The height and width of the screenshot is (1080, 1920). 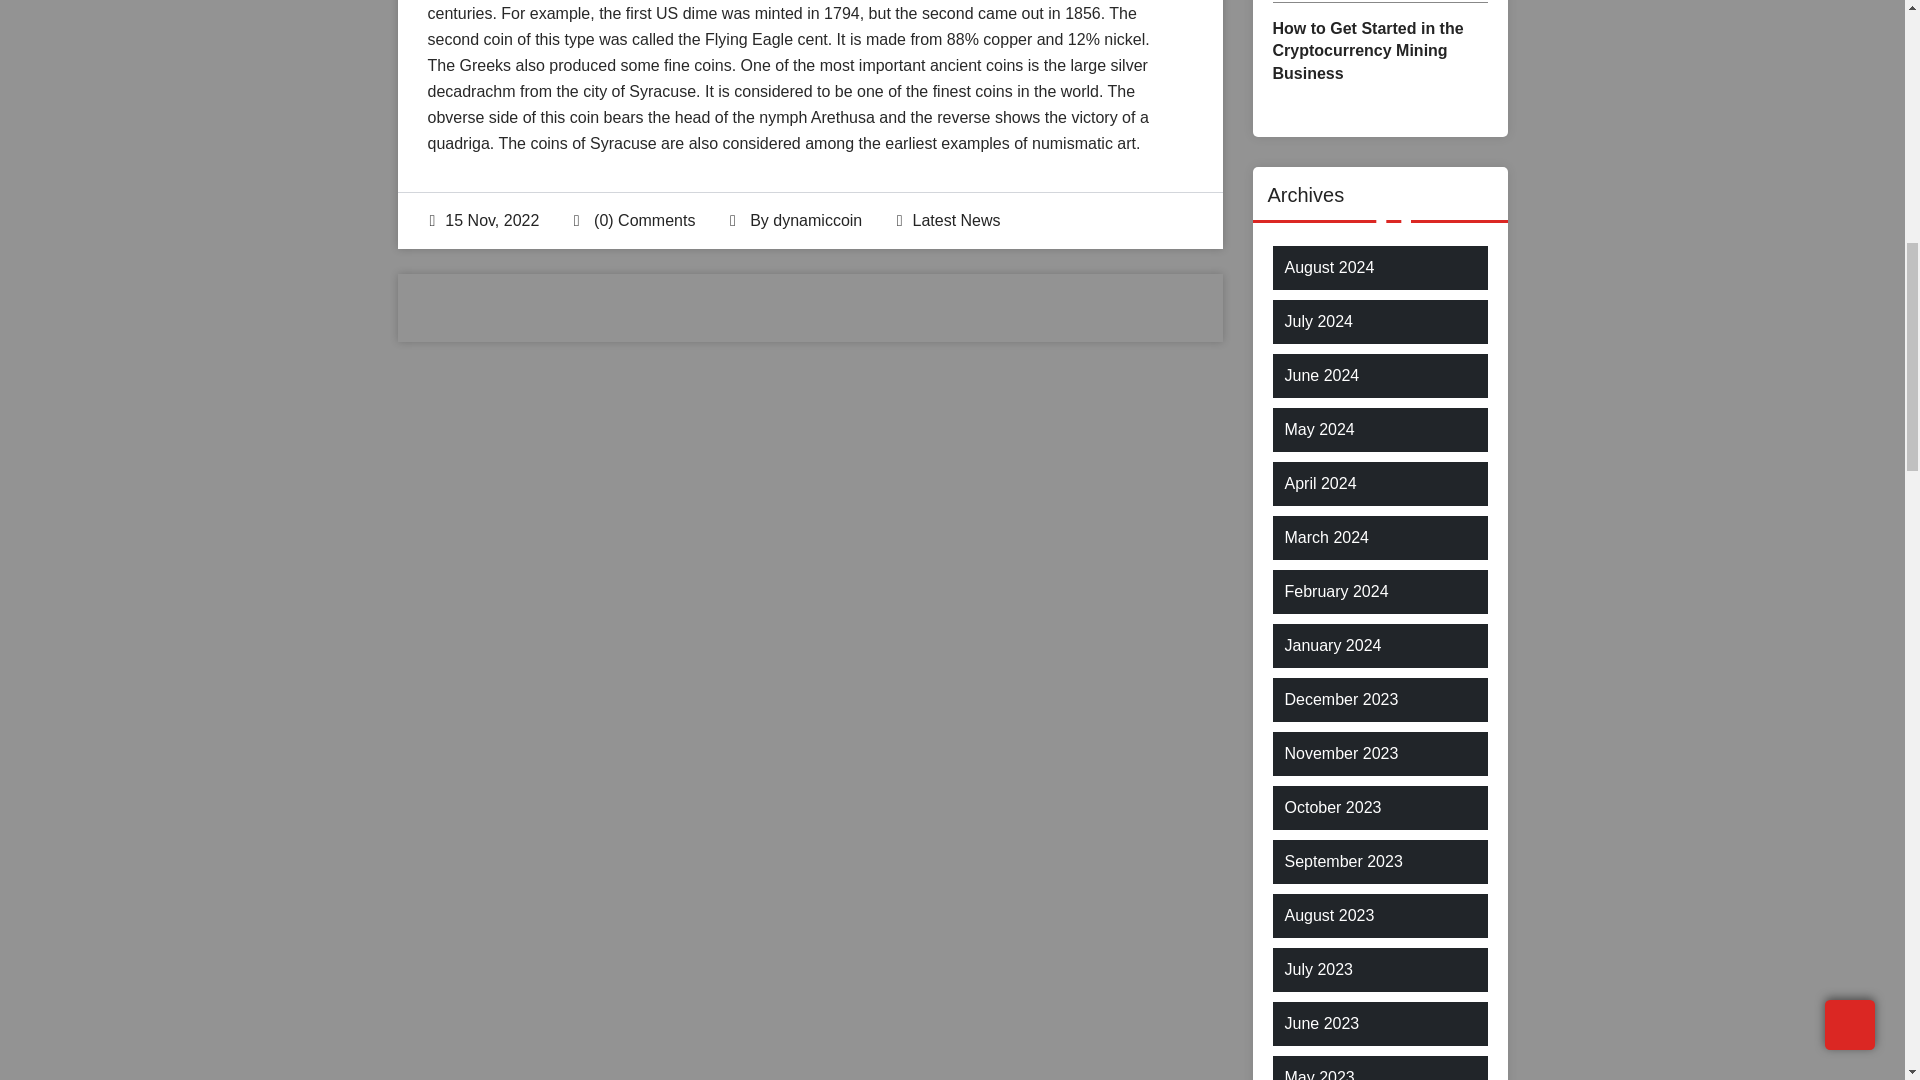 I want to click on February 2024, so click(x=1336, y=591).